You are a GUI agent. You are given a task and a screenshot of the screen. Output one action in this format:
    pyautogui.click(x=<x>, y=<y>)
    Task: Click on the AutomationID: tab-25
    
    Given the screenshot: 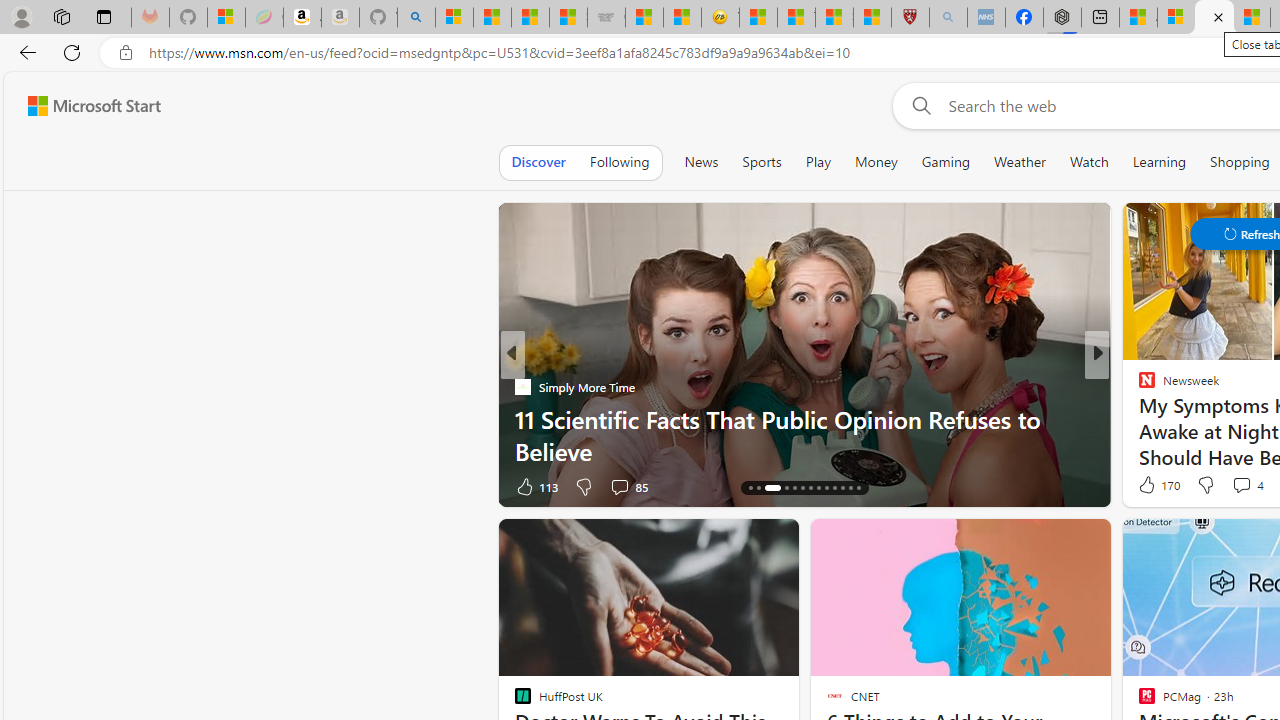 What is the action you would take?
    pyautogui.click(x=850, y=488)
    